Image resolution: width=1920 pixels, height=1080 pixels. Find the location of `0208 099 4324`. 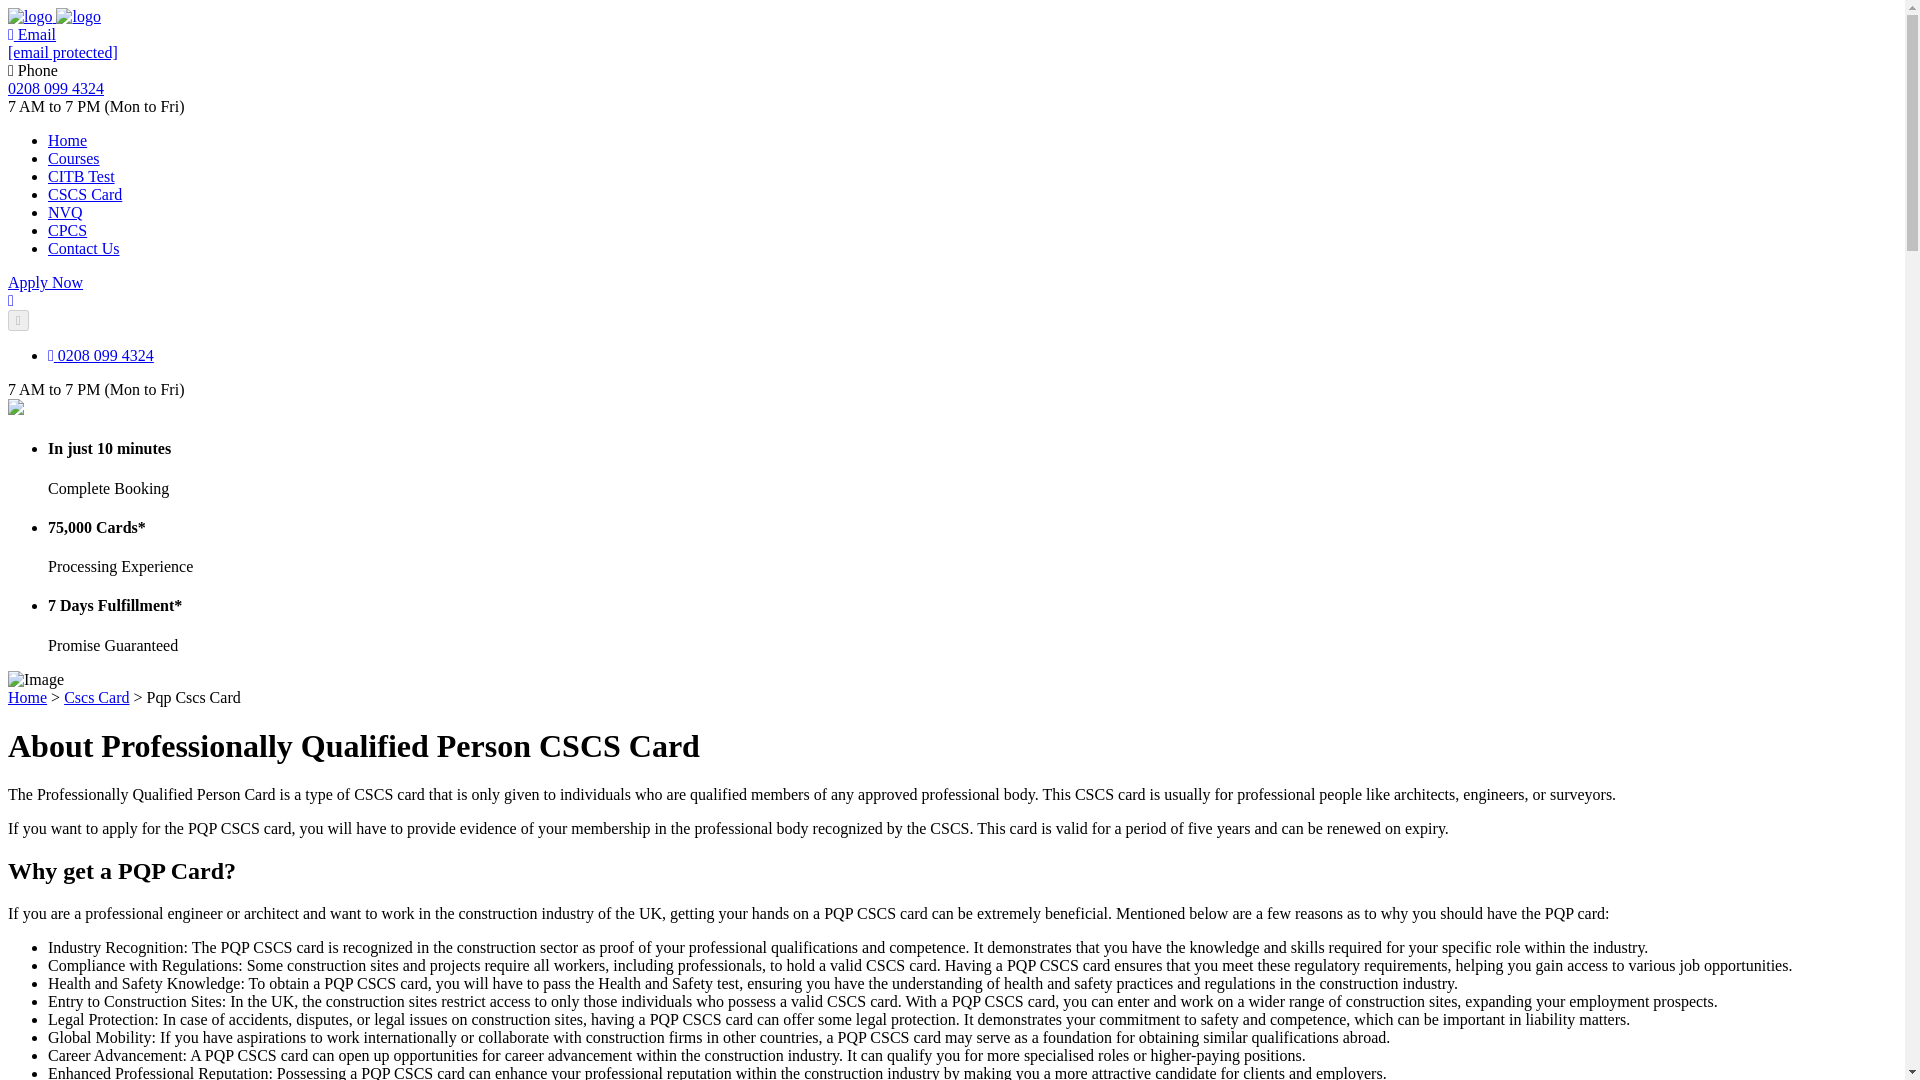

0208 099 4324 is located at coordinates (55, 88).